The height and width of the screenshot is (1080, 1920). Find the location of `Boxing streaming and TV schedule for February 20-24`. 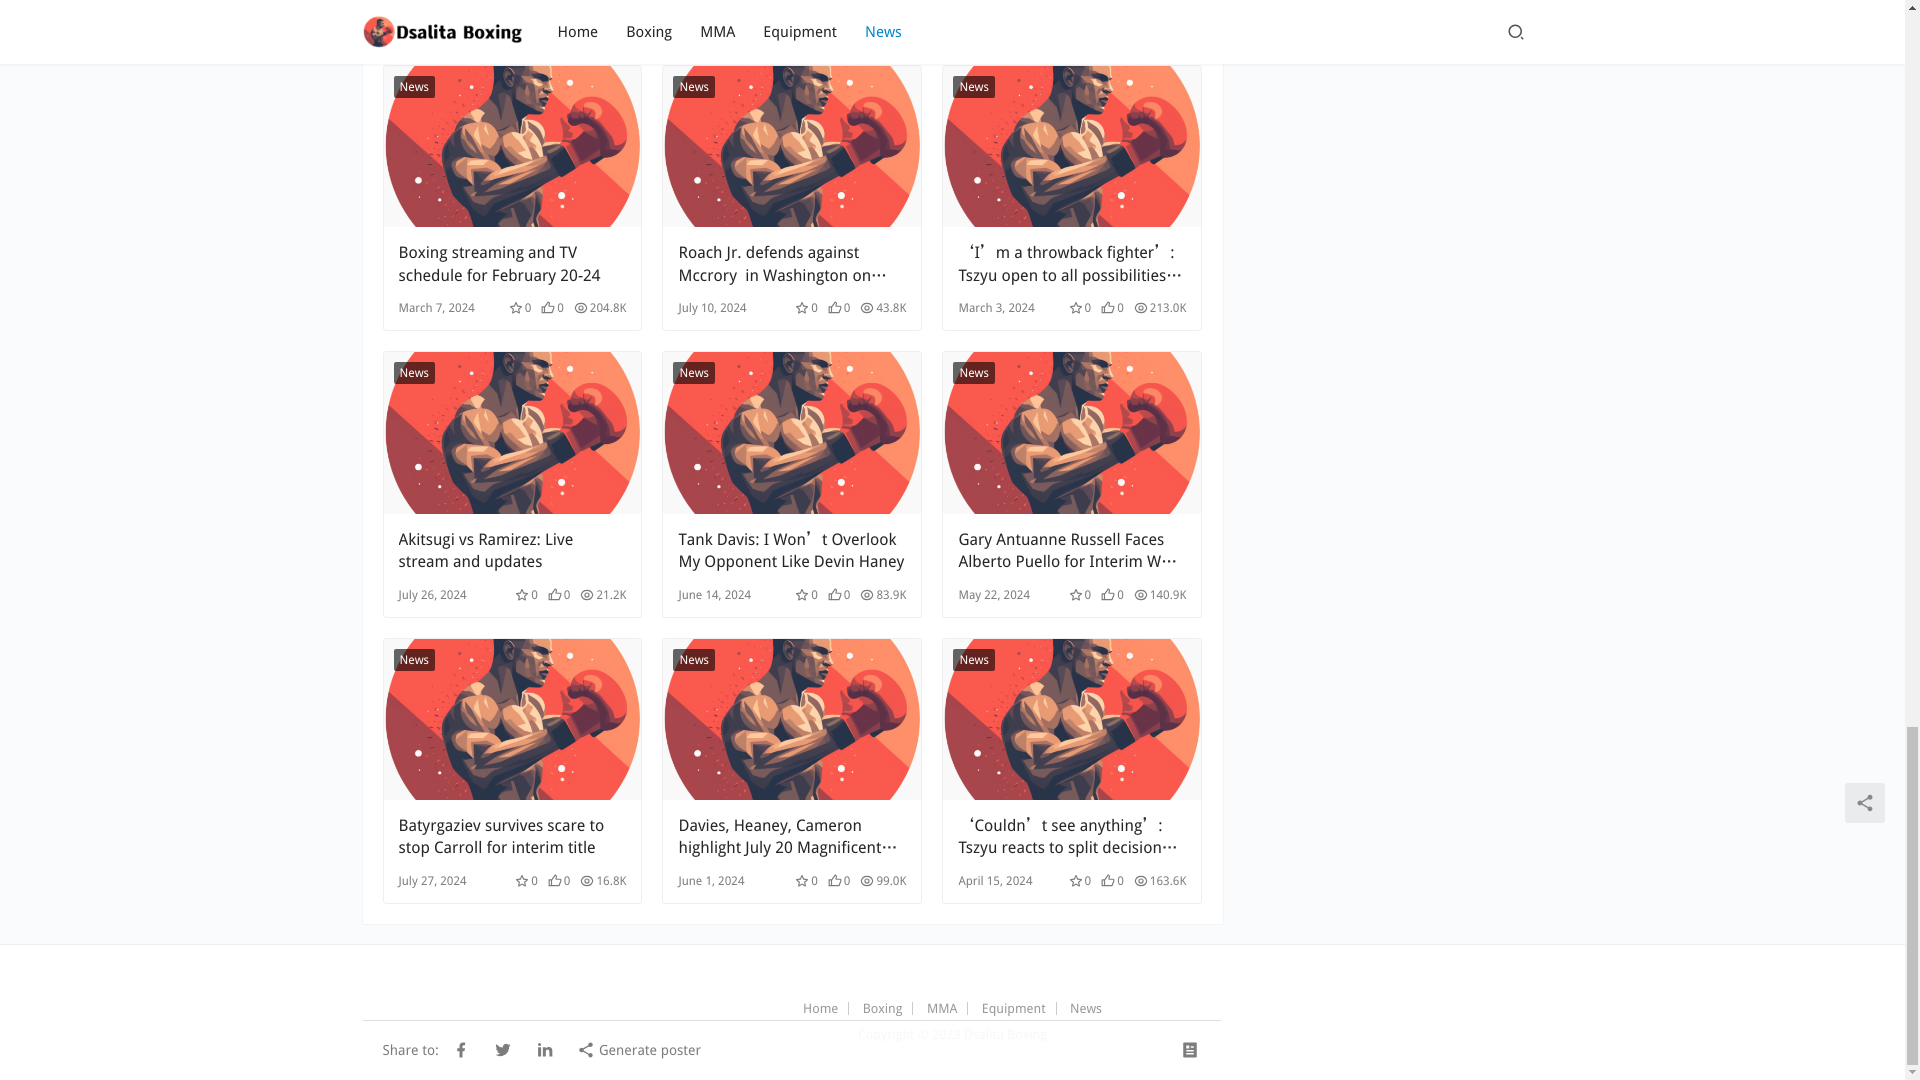

Boxing streaming and TV schedule for February 20-24 is located at coordinates (512, 146).